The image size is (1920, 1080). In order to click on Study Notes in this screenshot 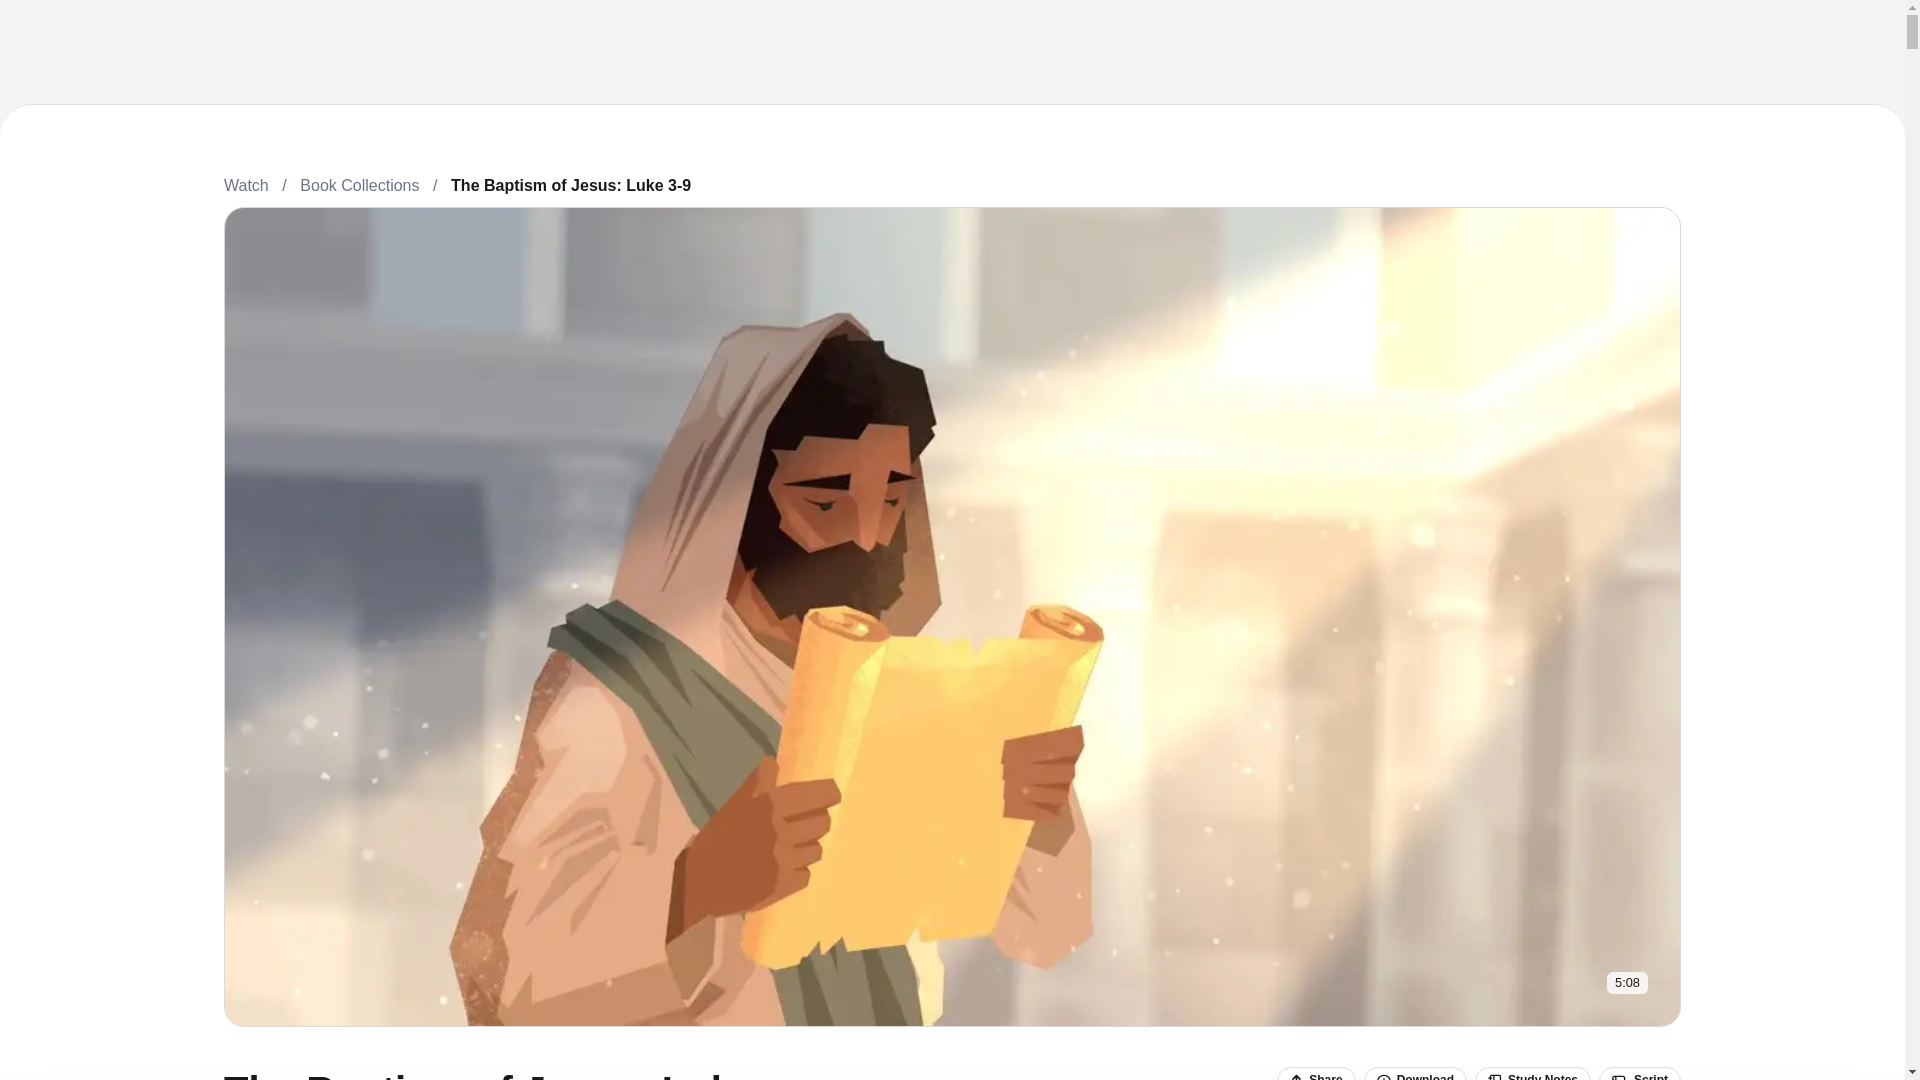, I will do `click(1532, 1074)`.